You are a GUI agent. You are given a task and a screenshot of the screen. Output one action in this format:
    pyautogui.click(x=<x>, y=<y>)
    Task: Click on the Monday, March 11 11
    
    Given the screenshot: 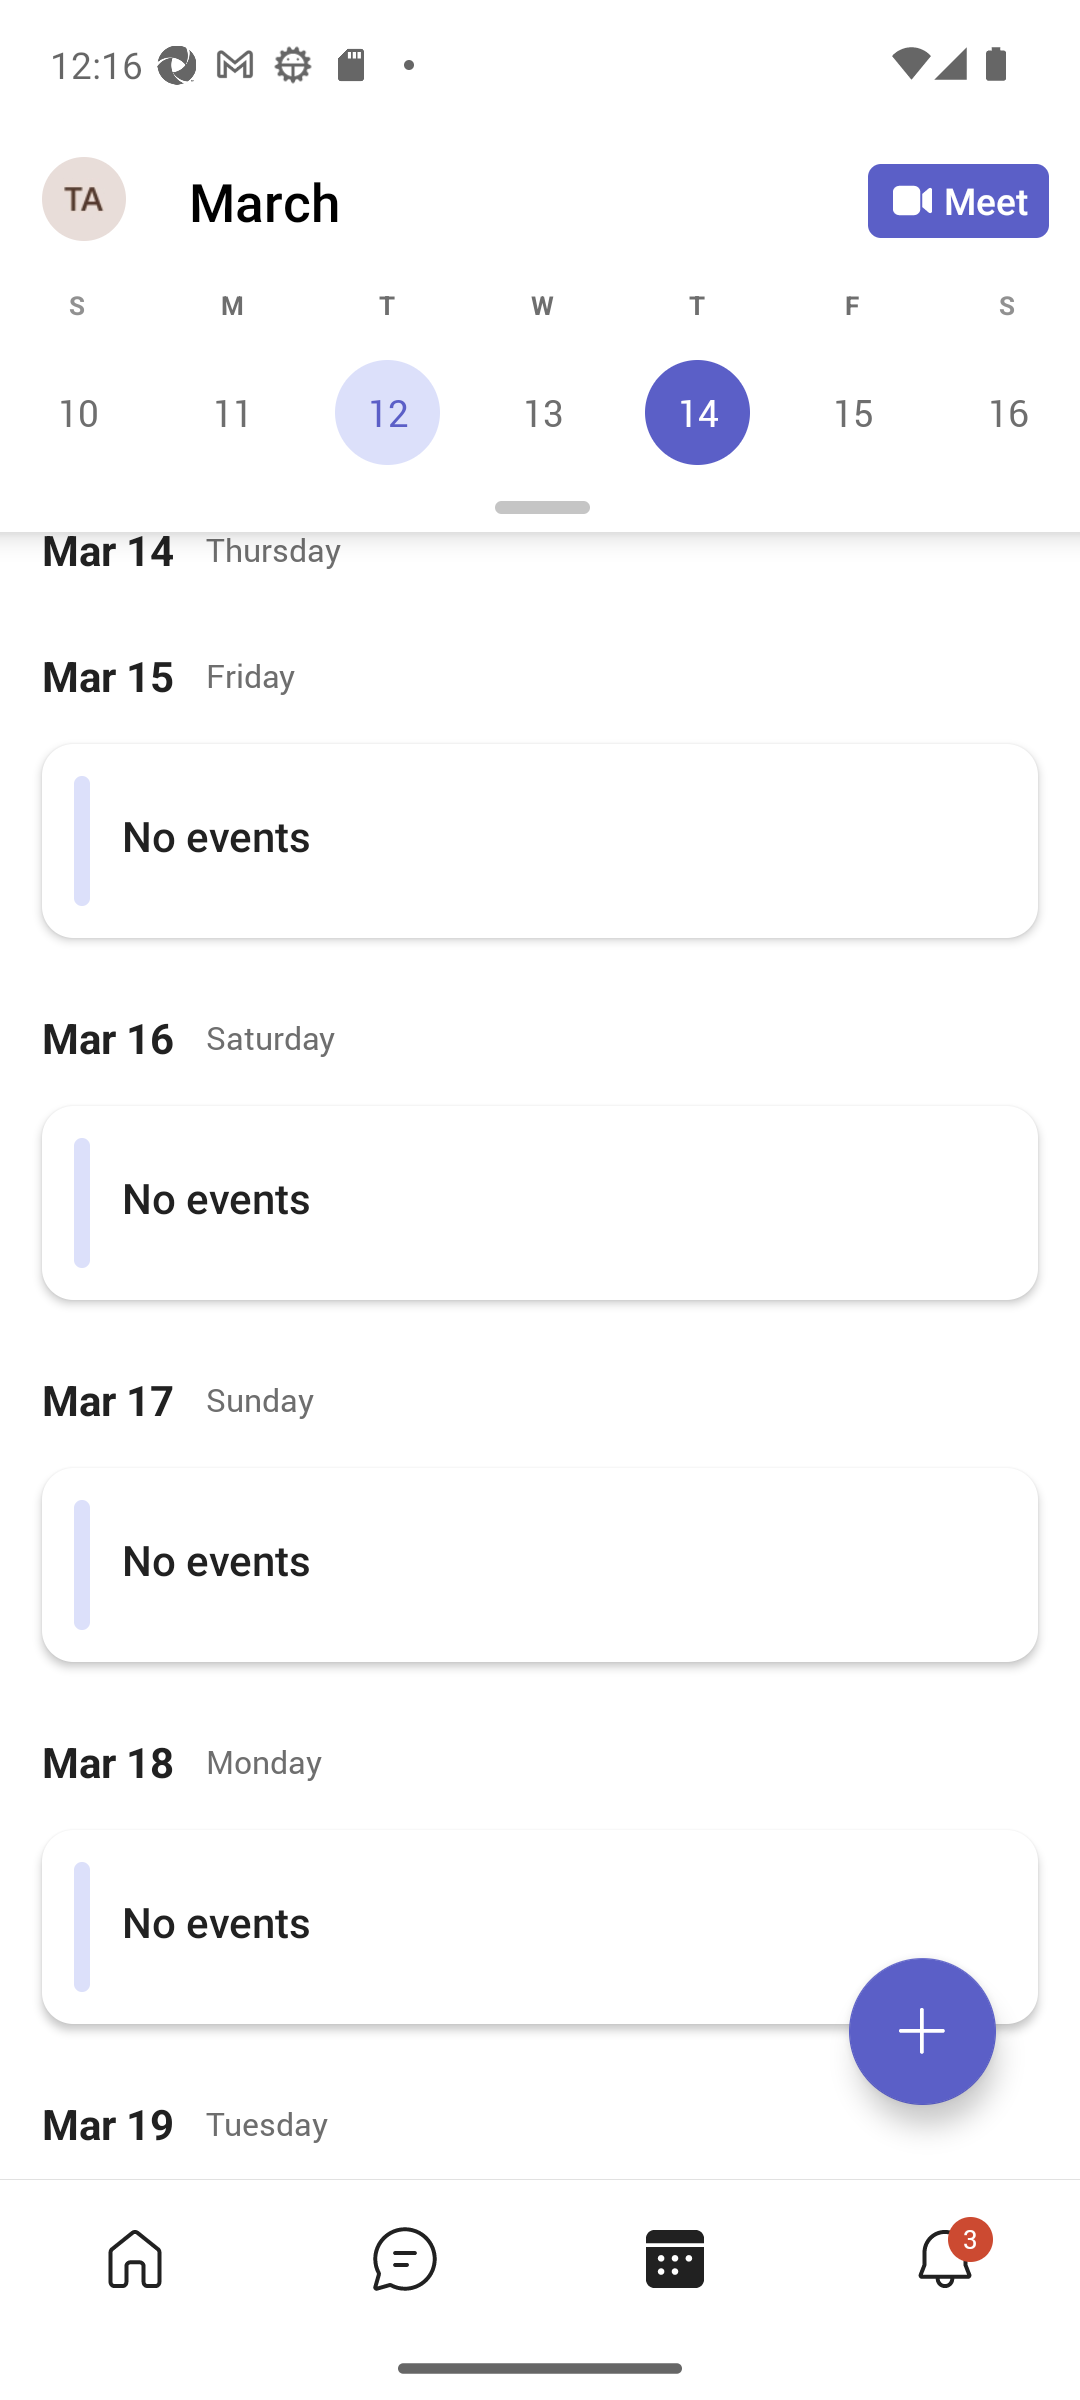 What is the action you would take?
    pyautogui.click(x=232, y=412)
    